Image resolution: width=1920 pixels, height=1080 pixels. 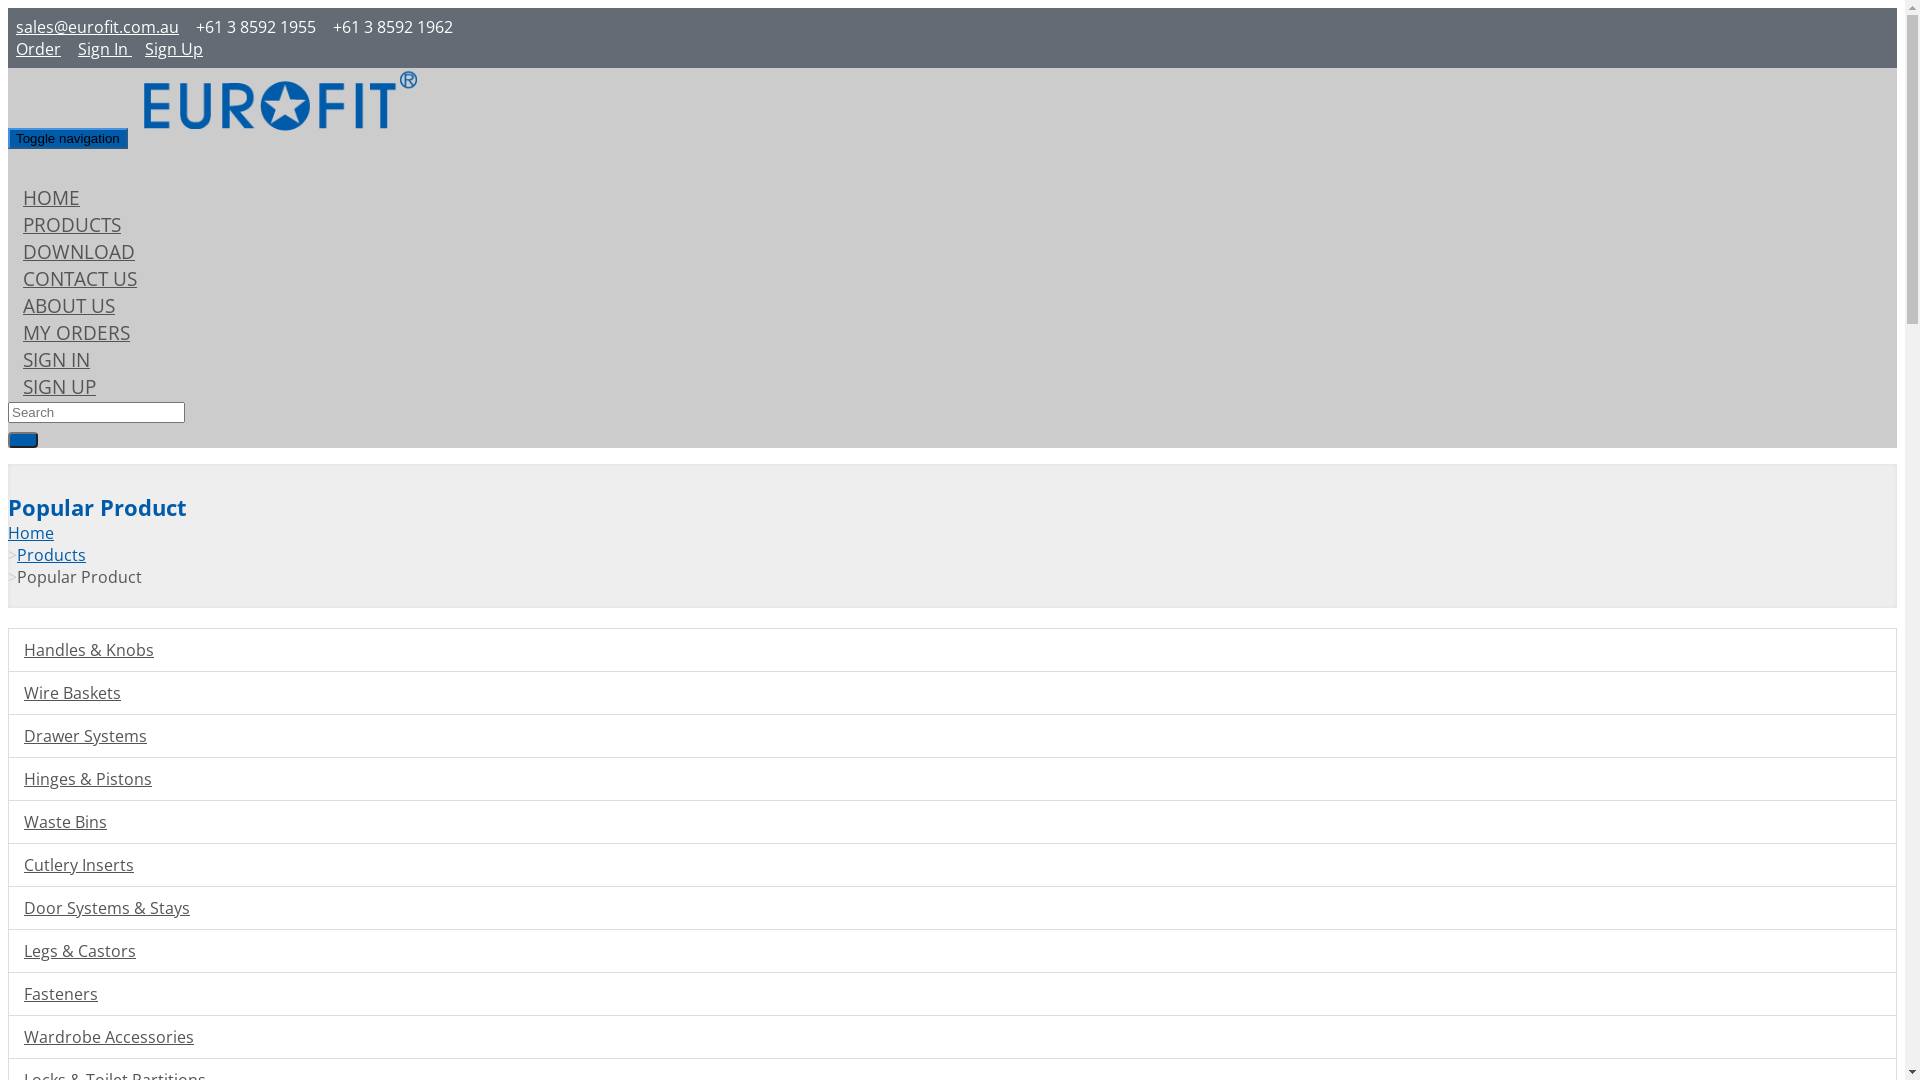 I want to click on SIGN IN, so click(x=56, y=360).